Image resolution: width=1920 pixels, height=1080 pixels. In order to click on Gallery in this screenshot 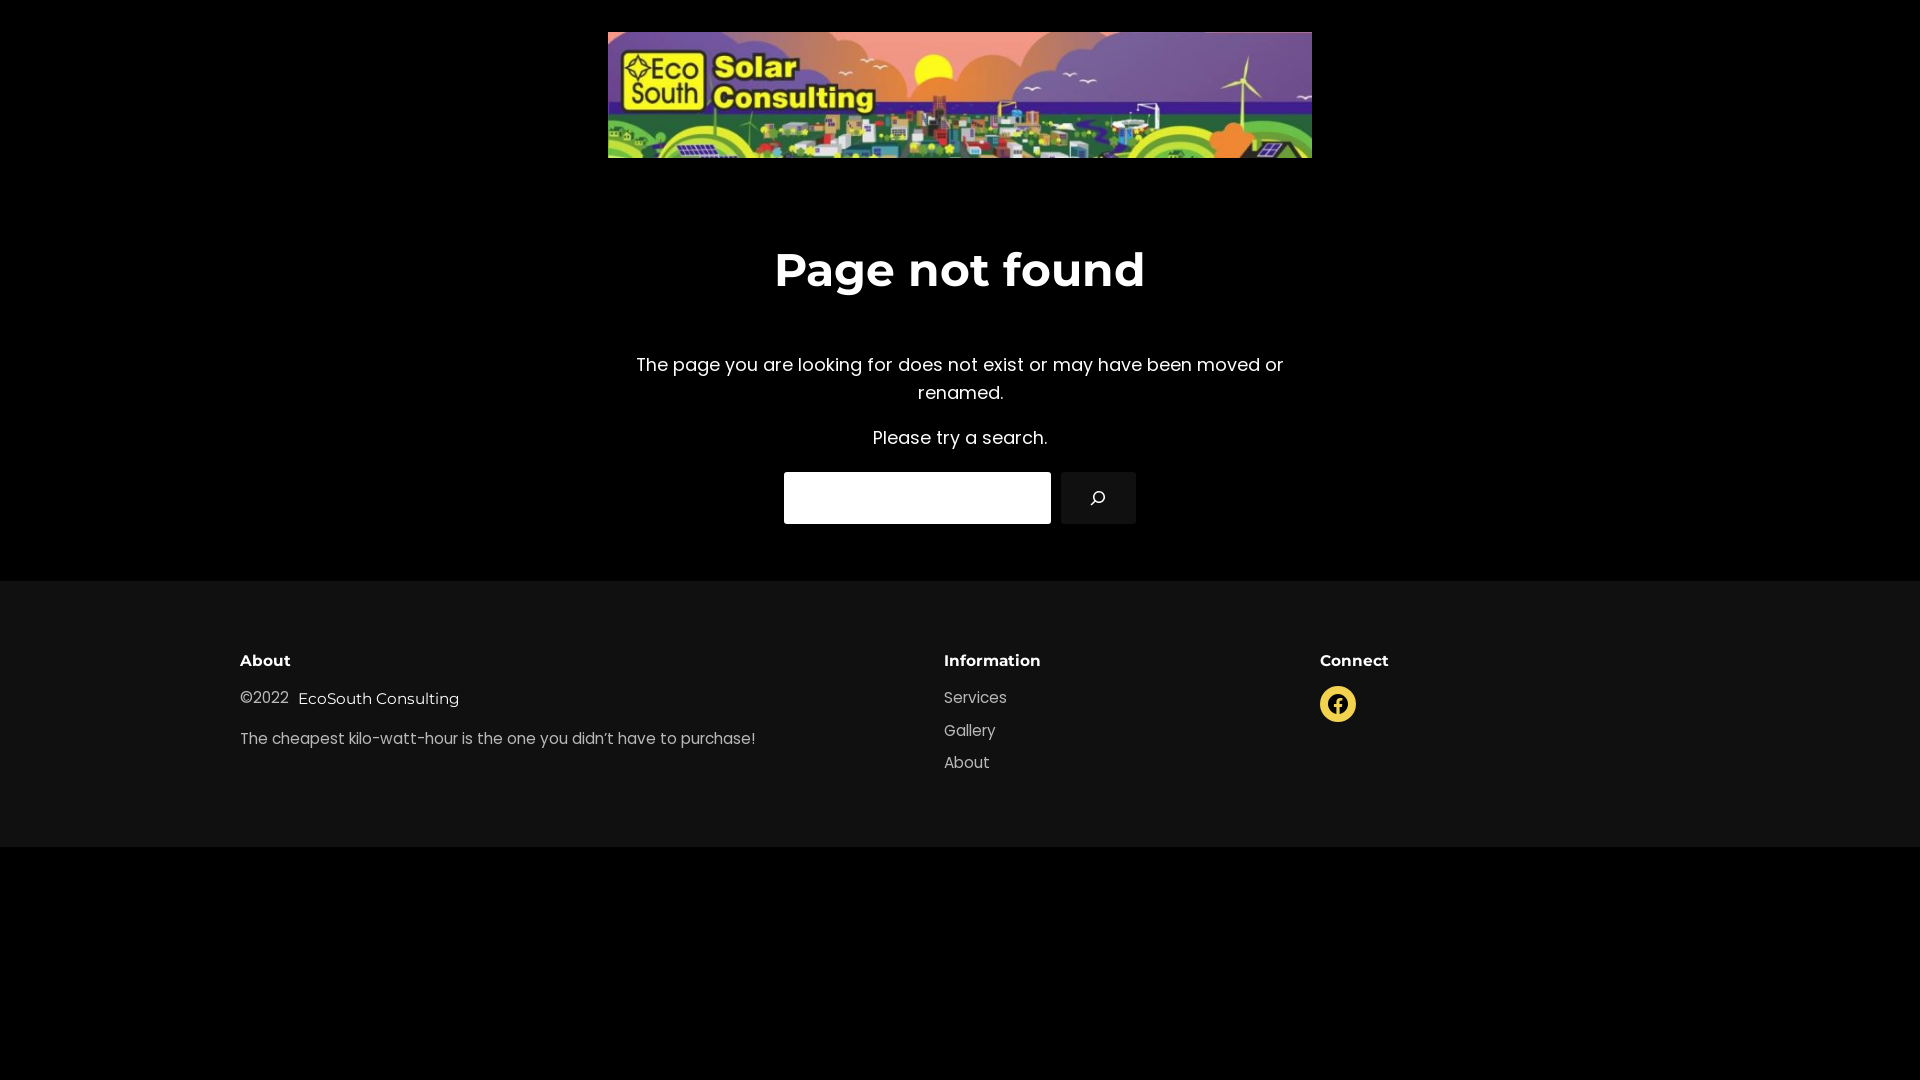, I will do `click(970, 732)`.